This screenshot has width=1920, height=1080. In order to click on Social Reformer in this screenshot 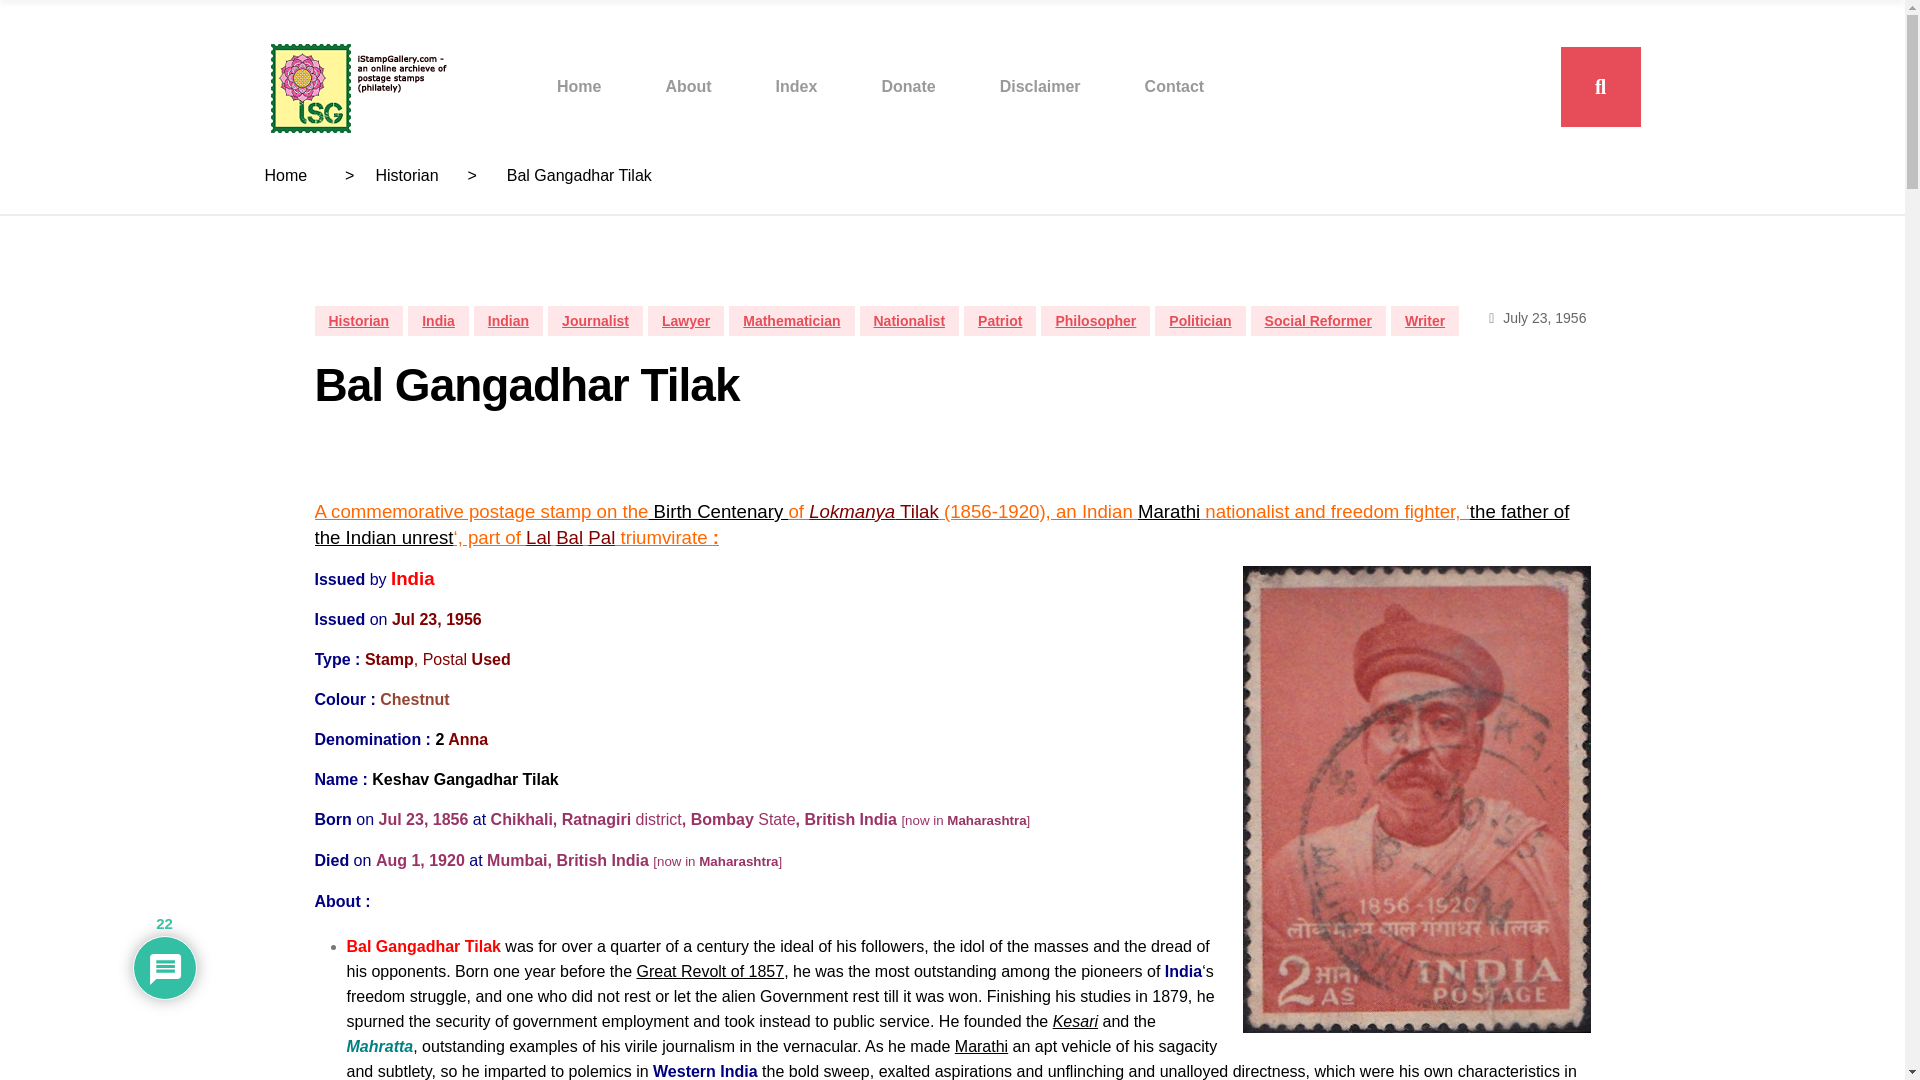, I will do `click(1318, 320)`.